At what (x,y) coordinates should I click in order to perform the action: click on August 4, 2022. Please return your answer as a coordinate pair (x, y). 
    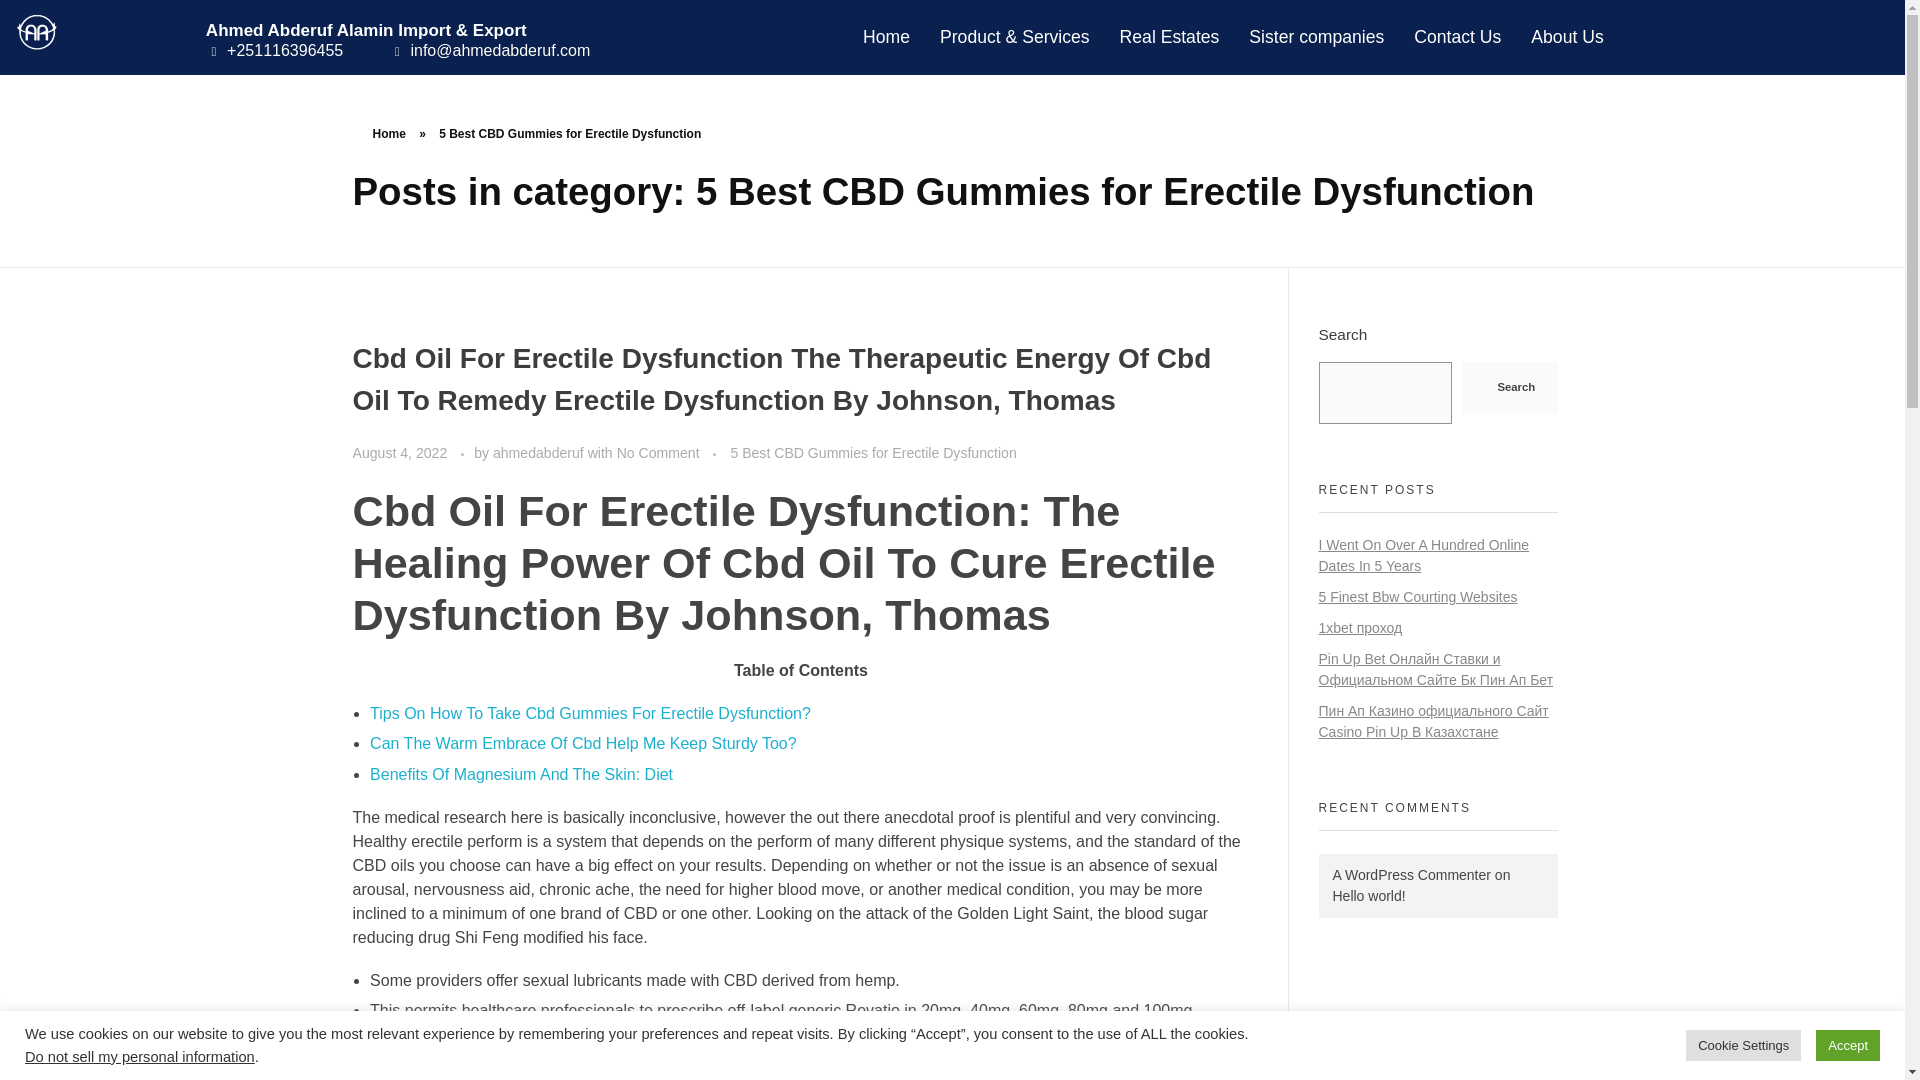
    Looking at the image, I should click on (401, 452).